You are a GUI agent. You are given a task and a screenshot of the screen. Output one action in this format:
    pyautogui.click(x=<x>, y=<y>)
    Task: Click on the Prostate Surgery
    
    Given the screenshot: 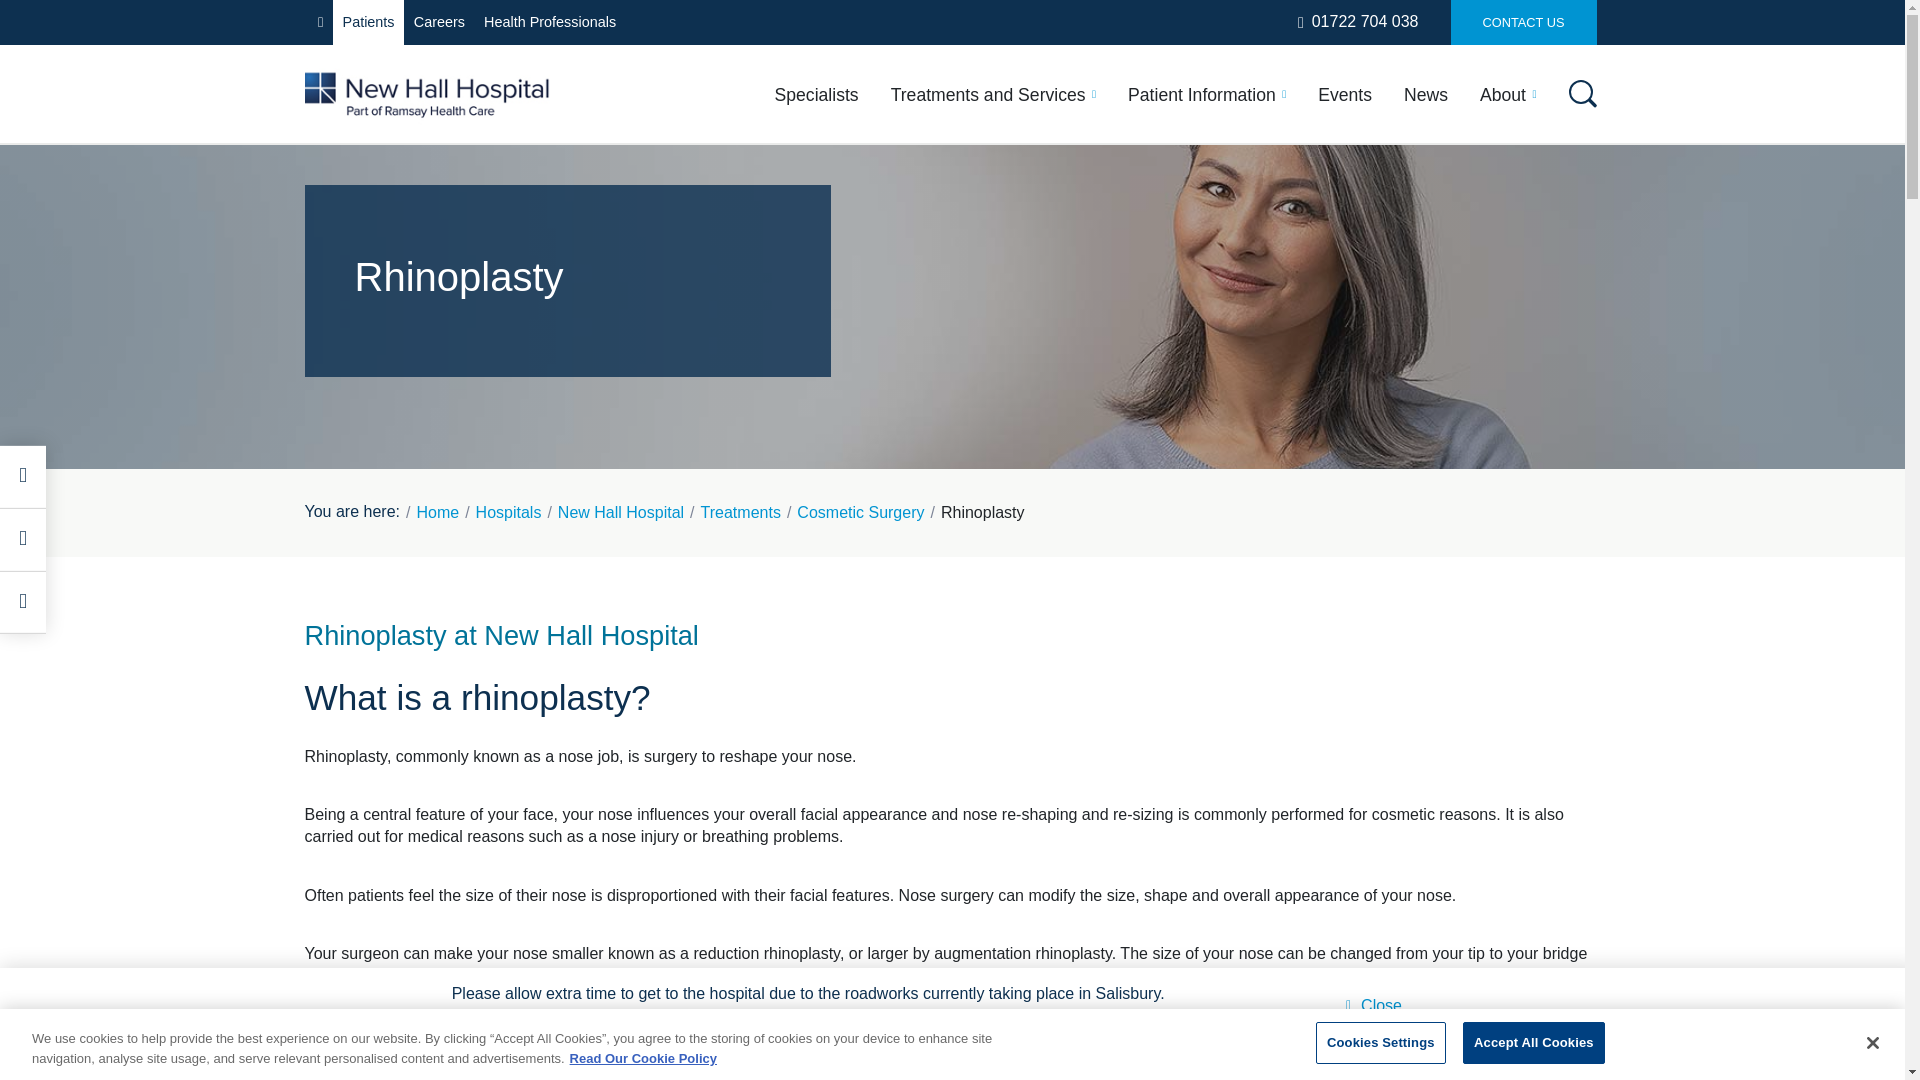 What is the action you would take?
    pyautogui.click(x=912, y=456)
    